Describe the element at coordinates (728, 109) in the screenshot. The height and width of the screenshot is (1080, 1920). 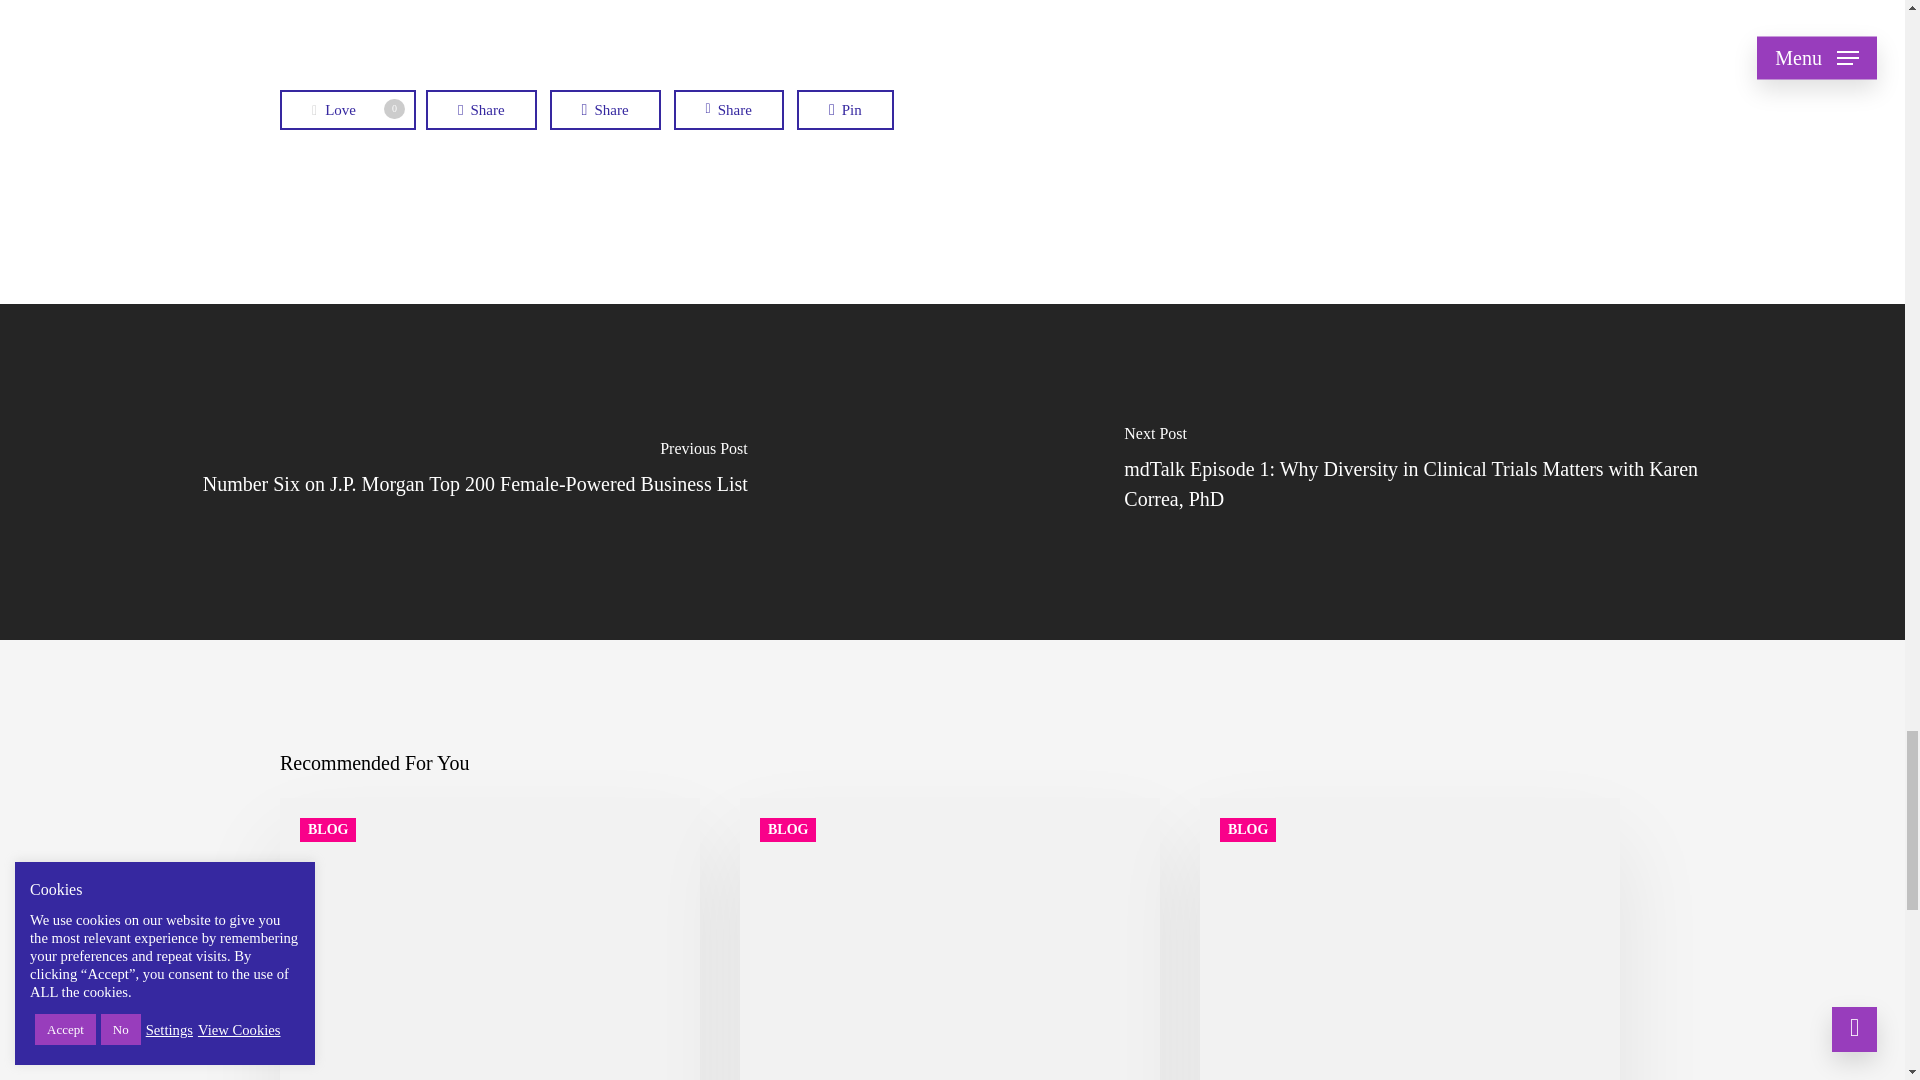
I see `Share` at that location.